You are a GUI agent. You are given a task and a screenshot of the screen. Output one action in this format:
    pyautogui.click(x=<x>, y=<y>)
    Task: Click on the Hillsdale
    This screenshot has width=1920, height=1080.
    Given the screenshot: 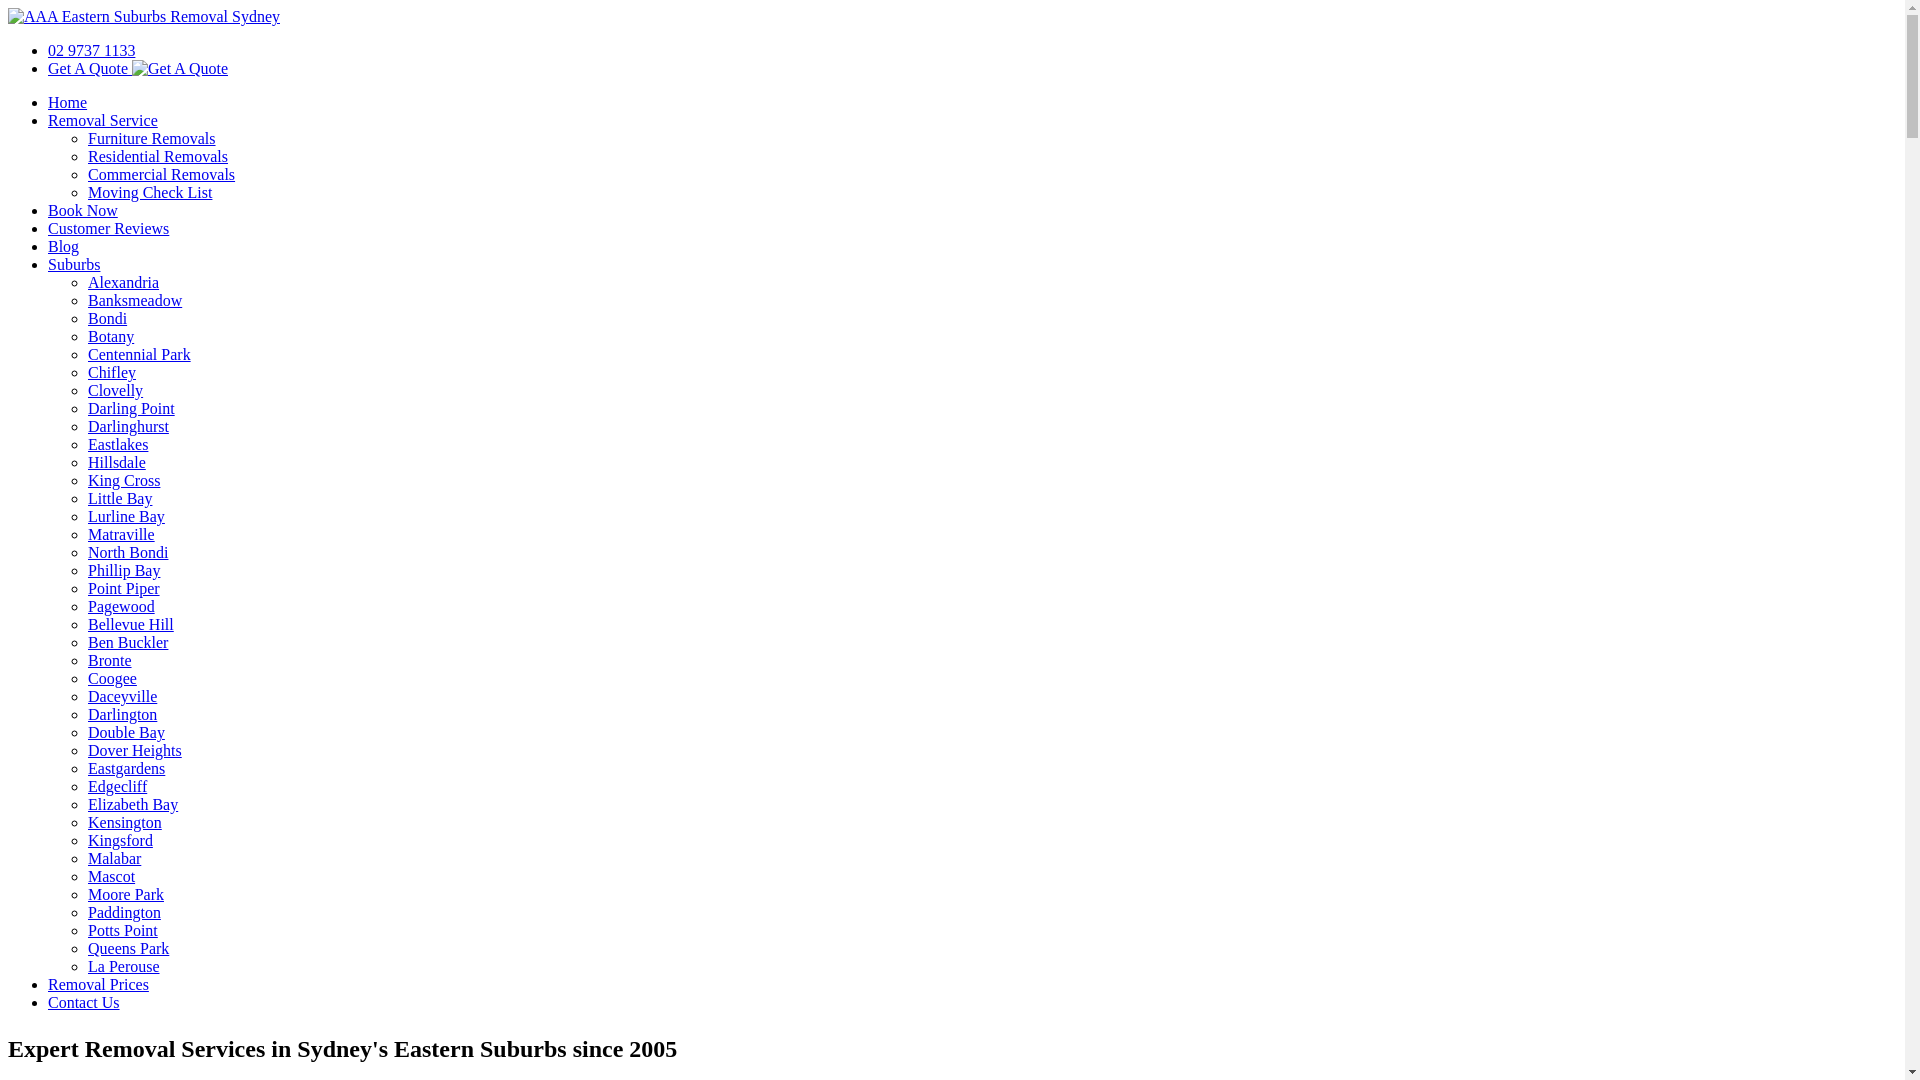 What is the action you would take?
    pyautogui.click(x=117, y=462)
    